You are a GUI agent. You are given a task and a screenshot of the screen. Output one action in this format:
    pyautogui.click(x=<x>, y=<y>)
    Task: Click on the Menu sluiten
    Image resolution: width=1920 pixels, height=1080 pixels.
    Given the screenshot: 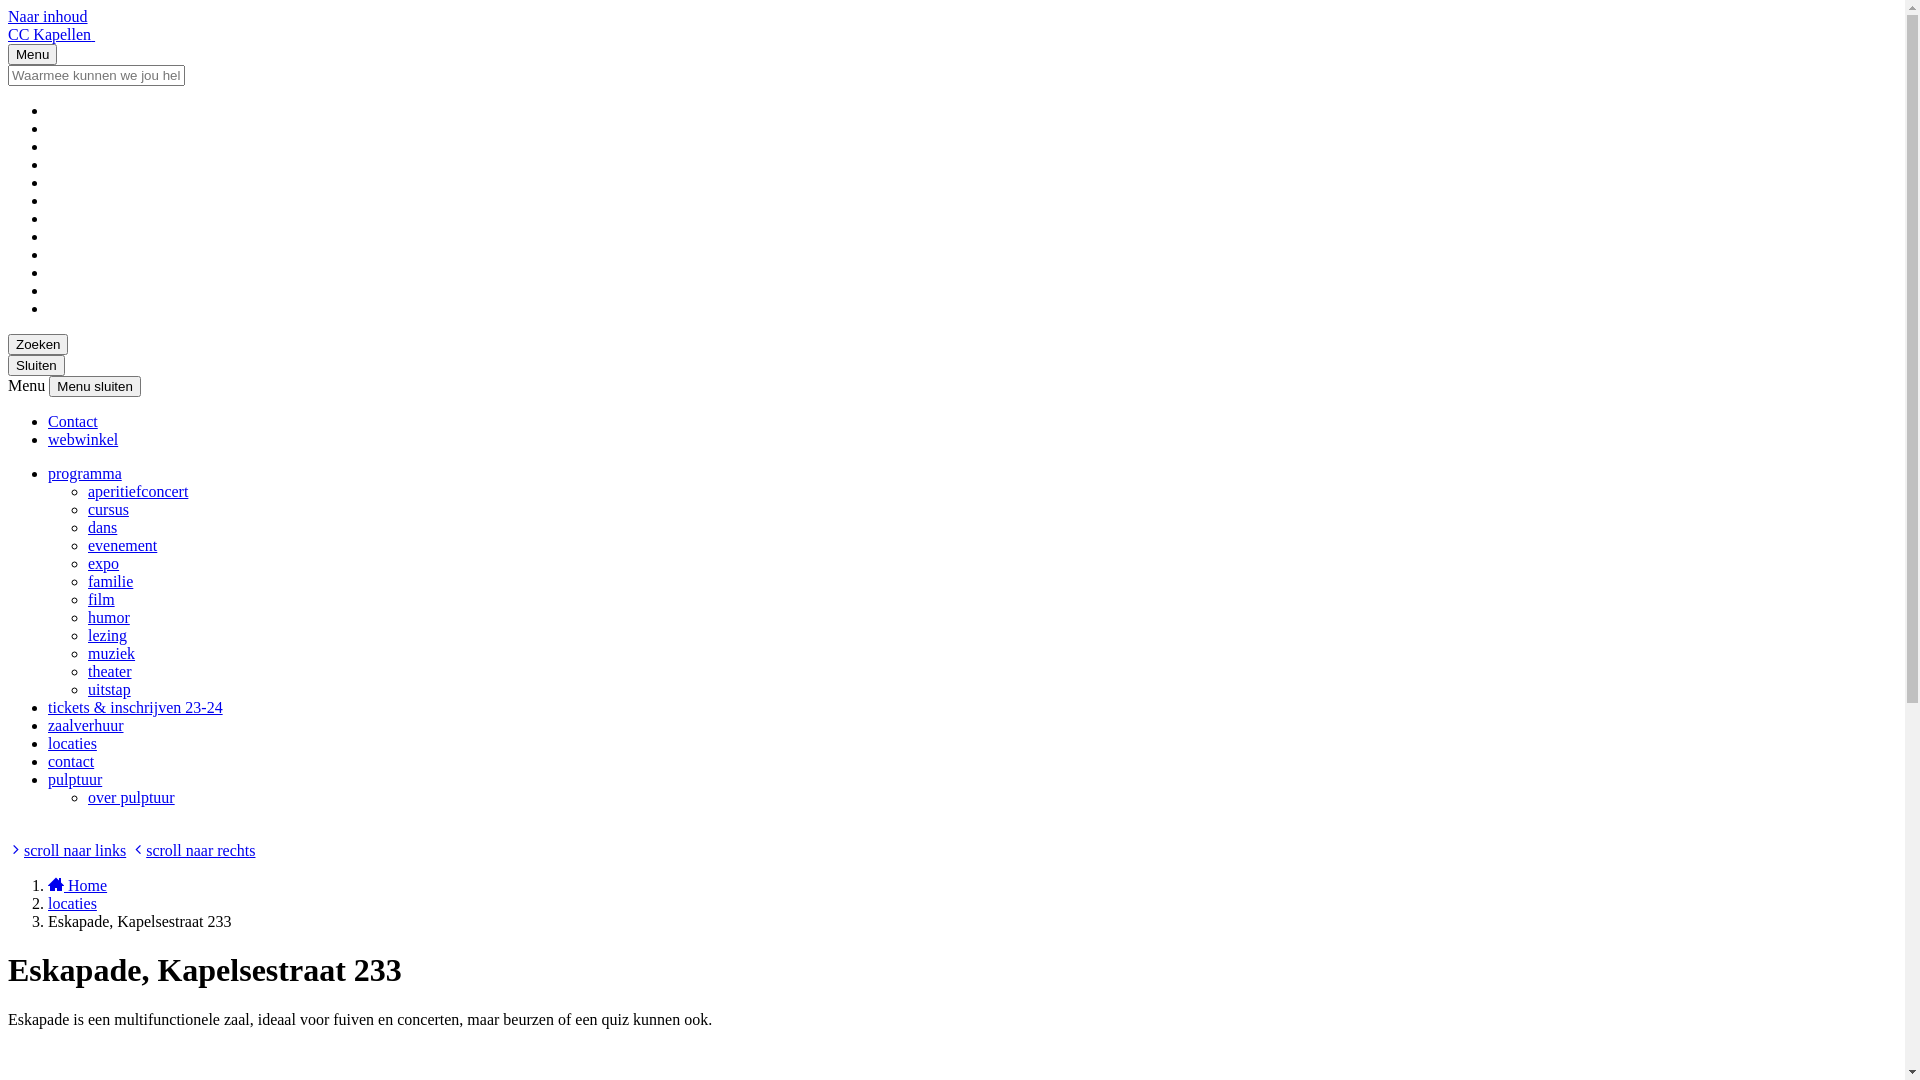 What is the action you would take?
    pyautogui.click(x=95, y=386)
    